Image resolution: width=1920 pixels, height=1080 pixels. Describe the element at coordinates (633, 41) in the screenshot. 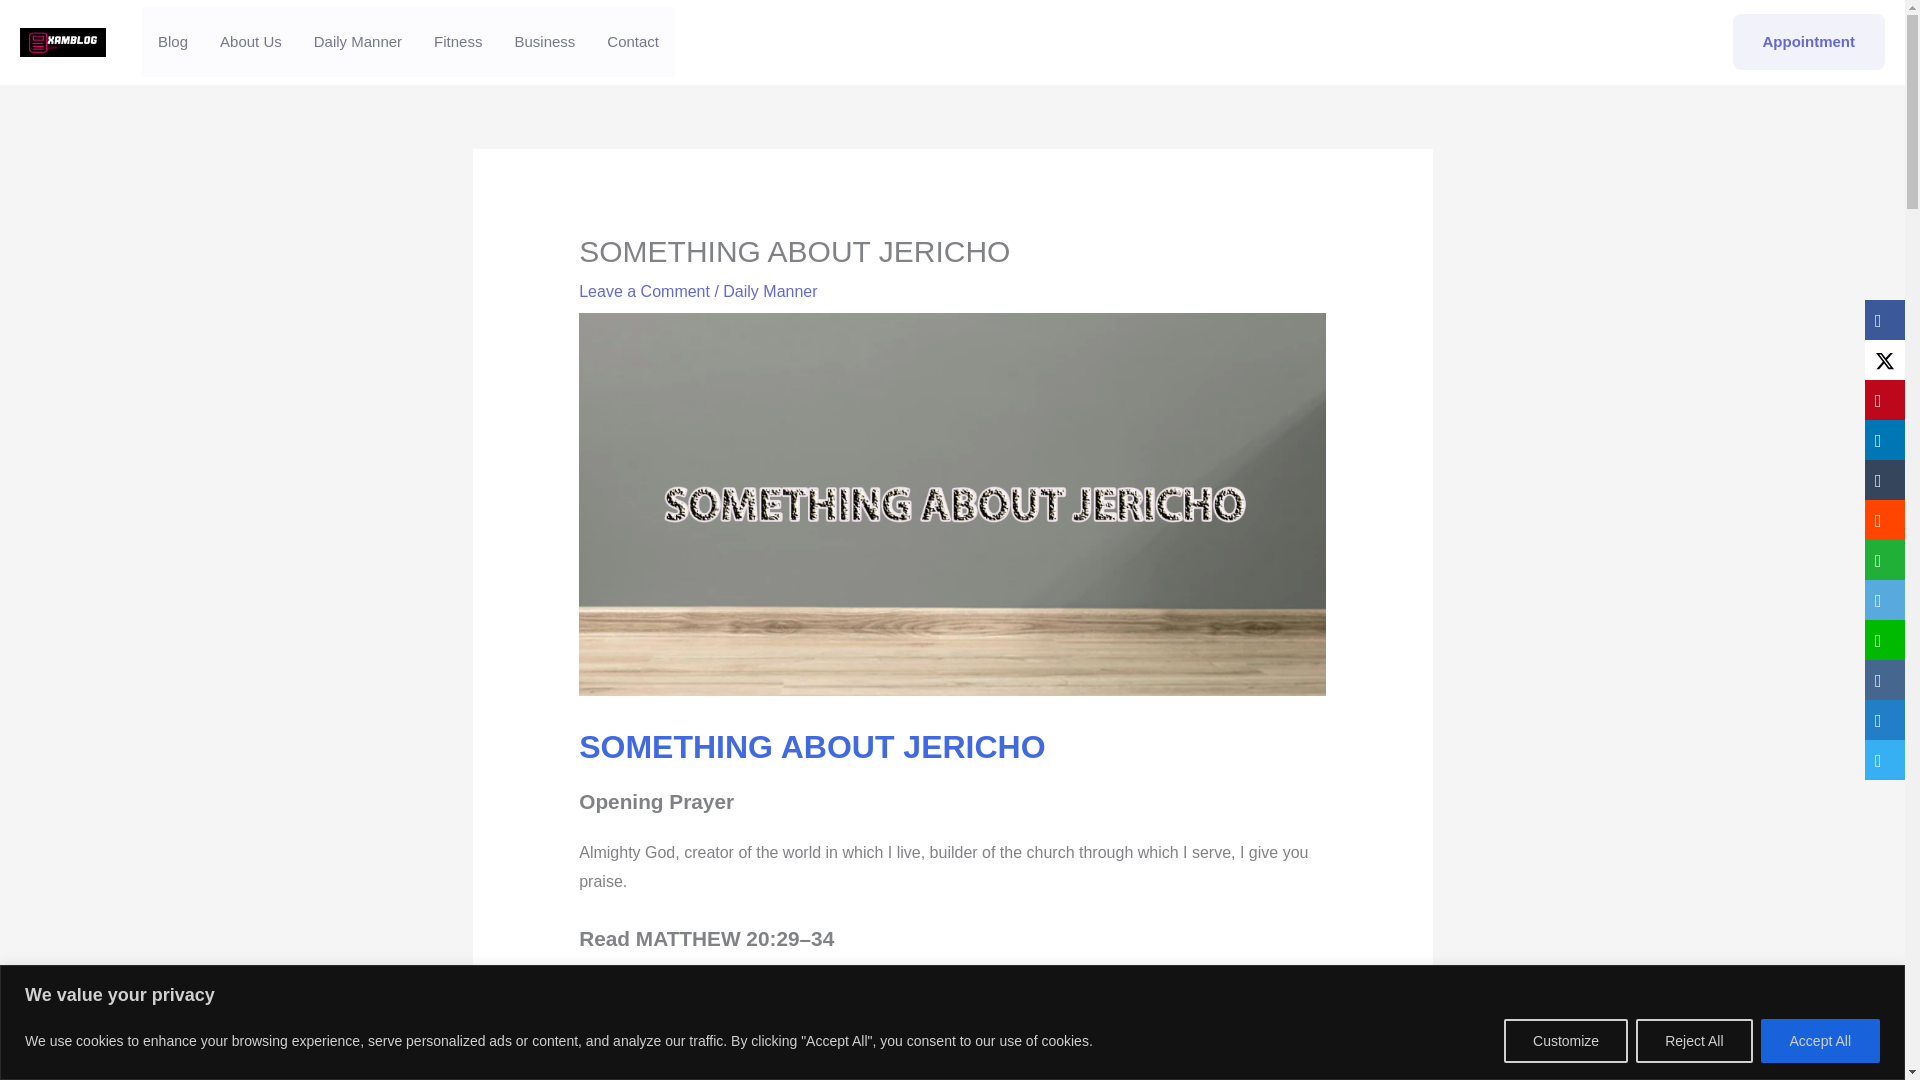

I see `Contact` at that location.